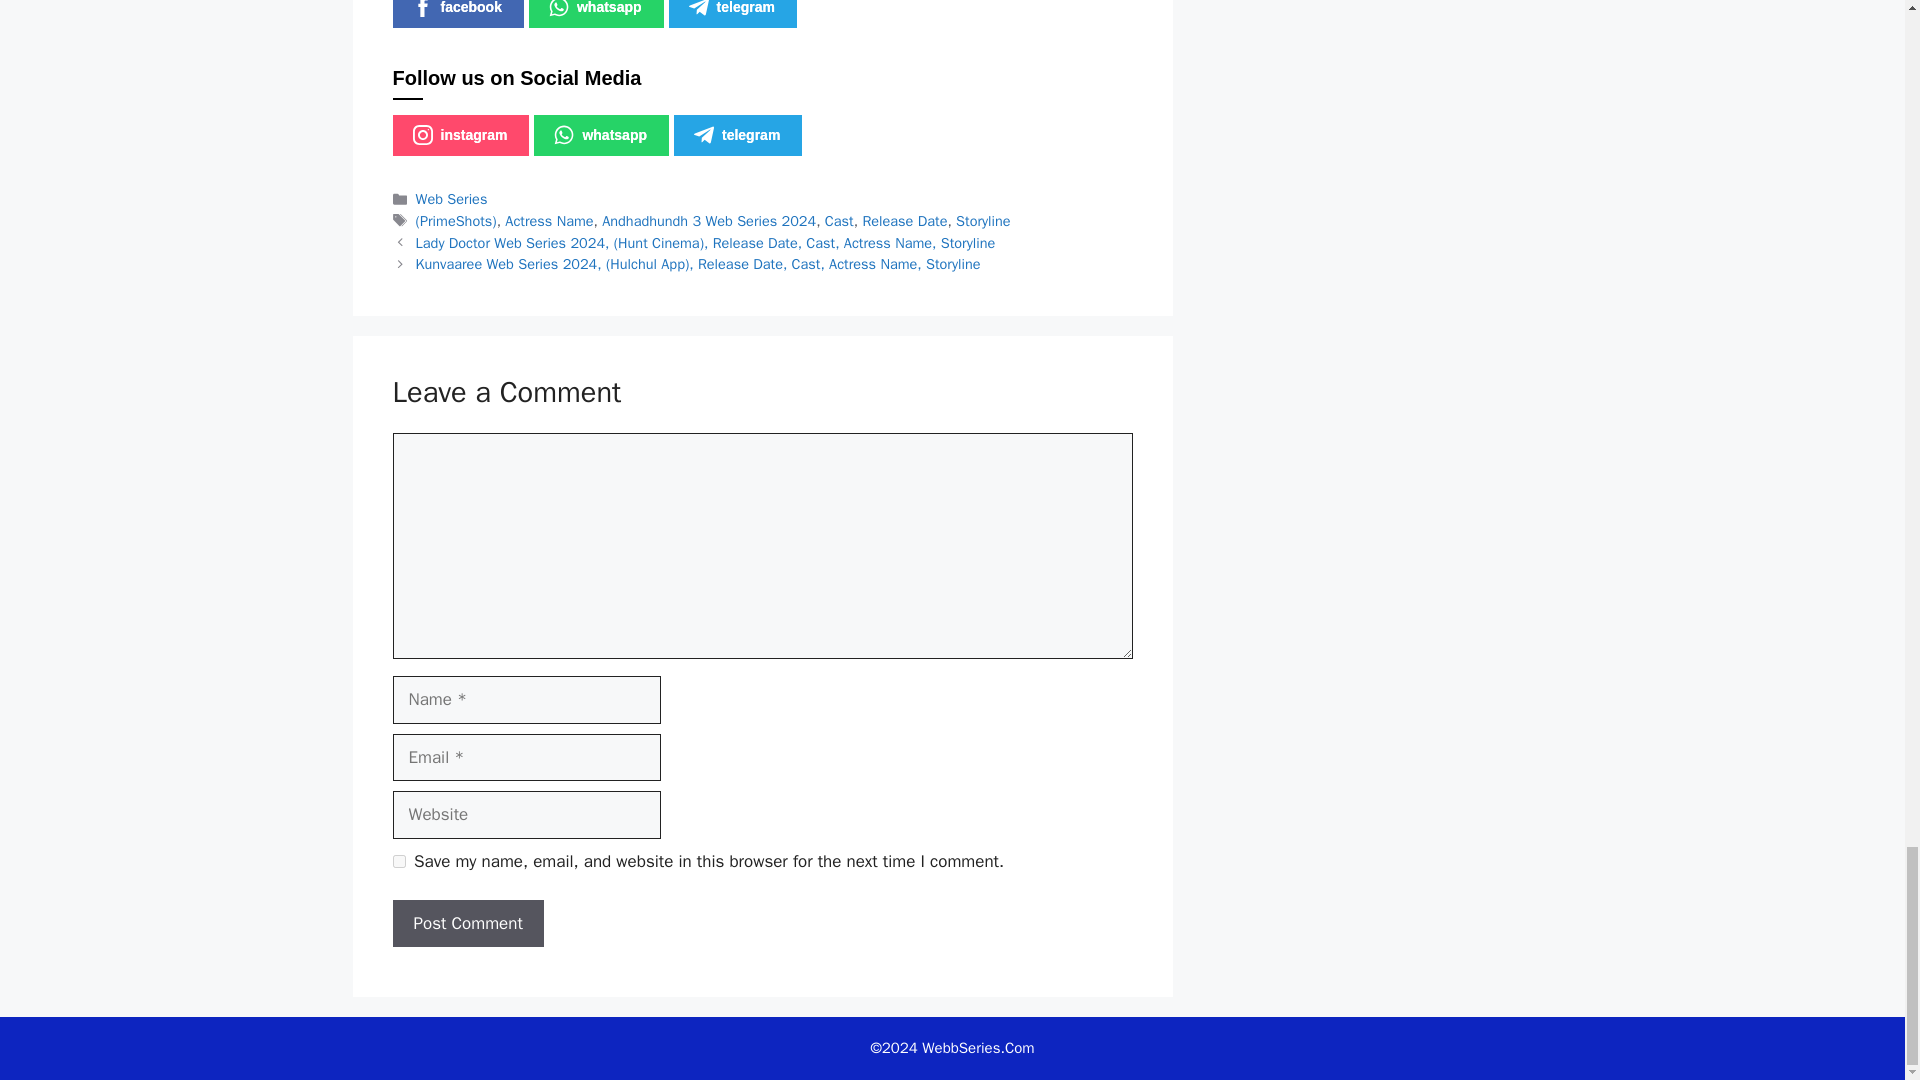 Image resolution: width=1920 pixels, height=1080 pixels. I want to click on facebook, so click(456, 14).